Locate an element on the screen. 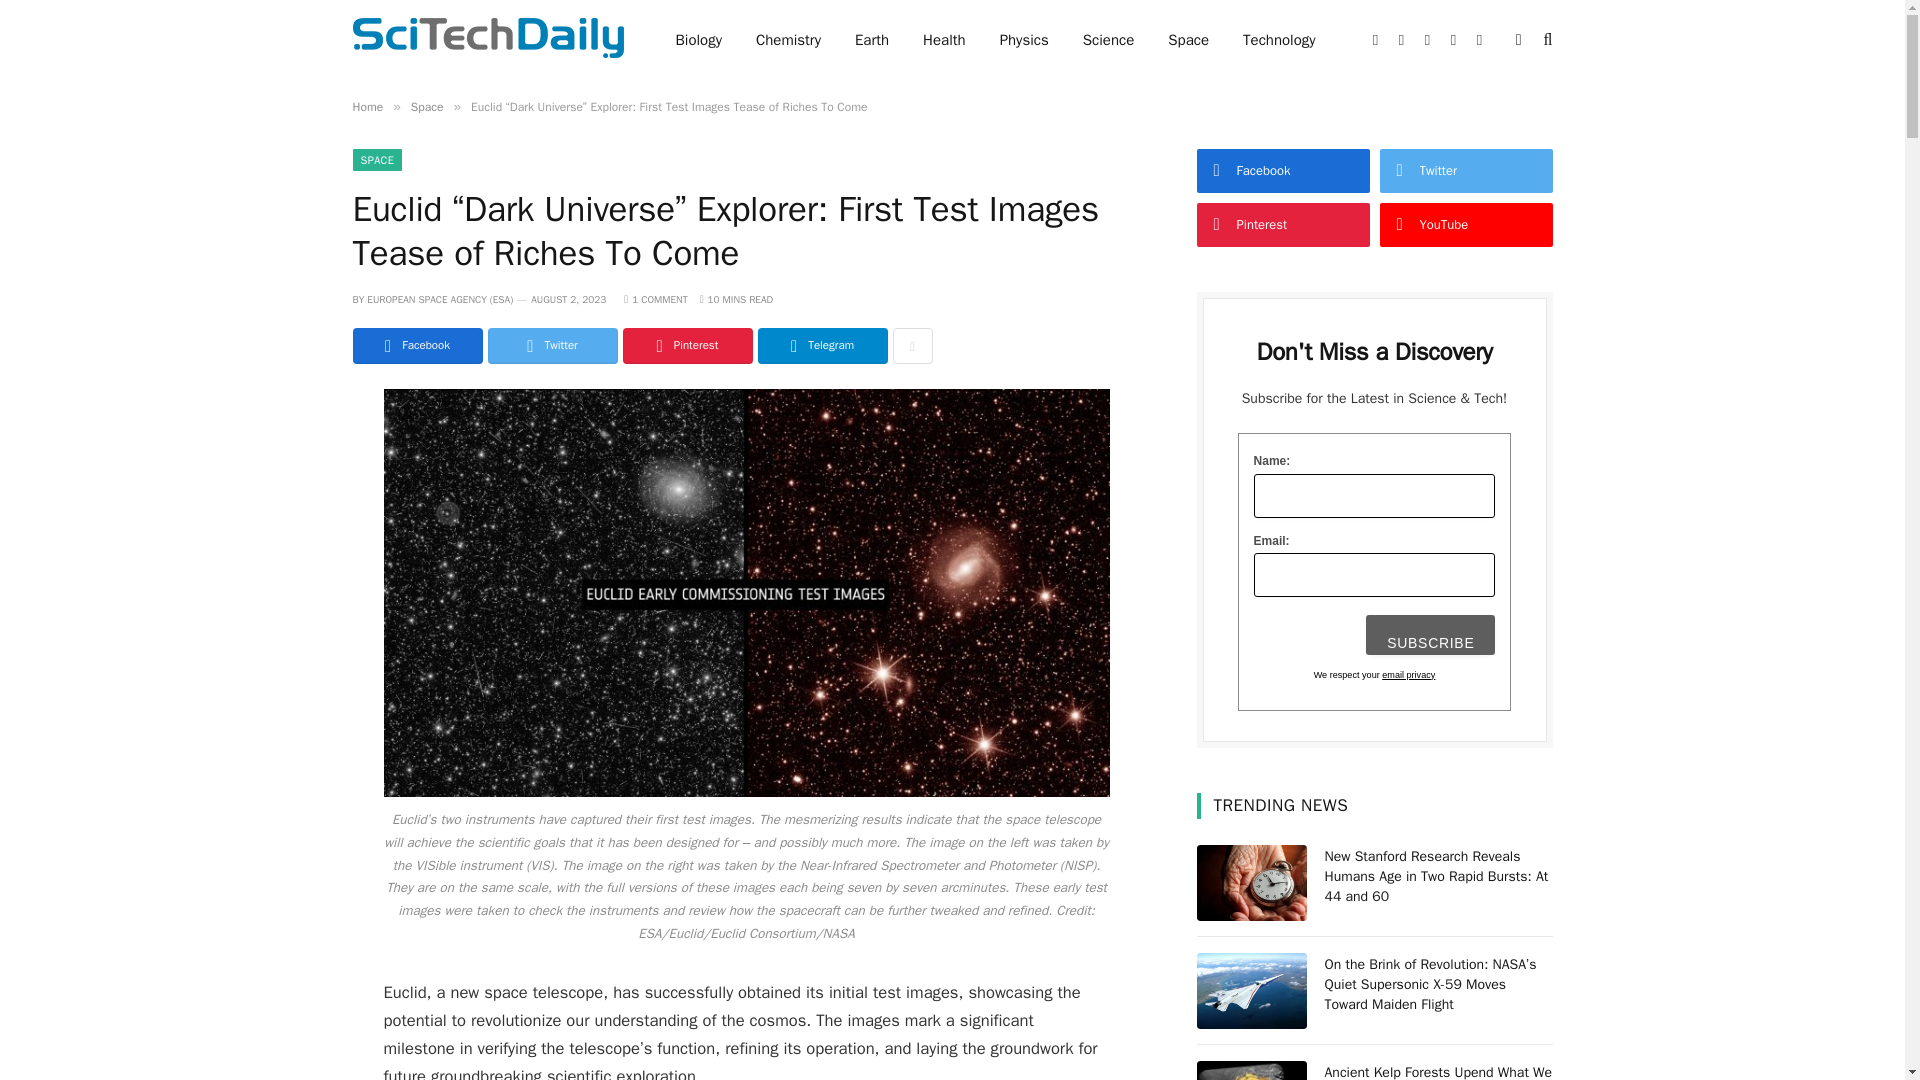 This screenshot has width=1920, height=1080. Physics is located at coordinates (1024, 40).